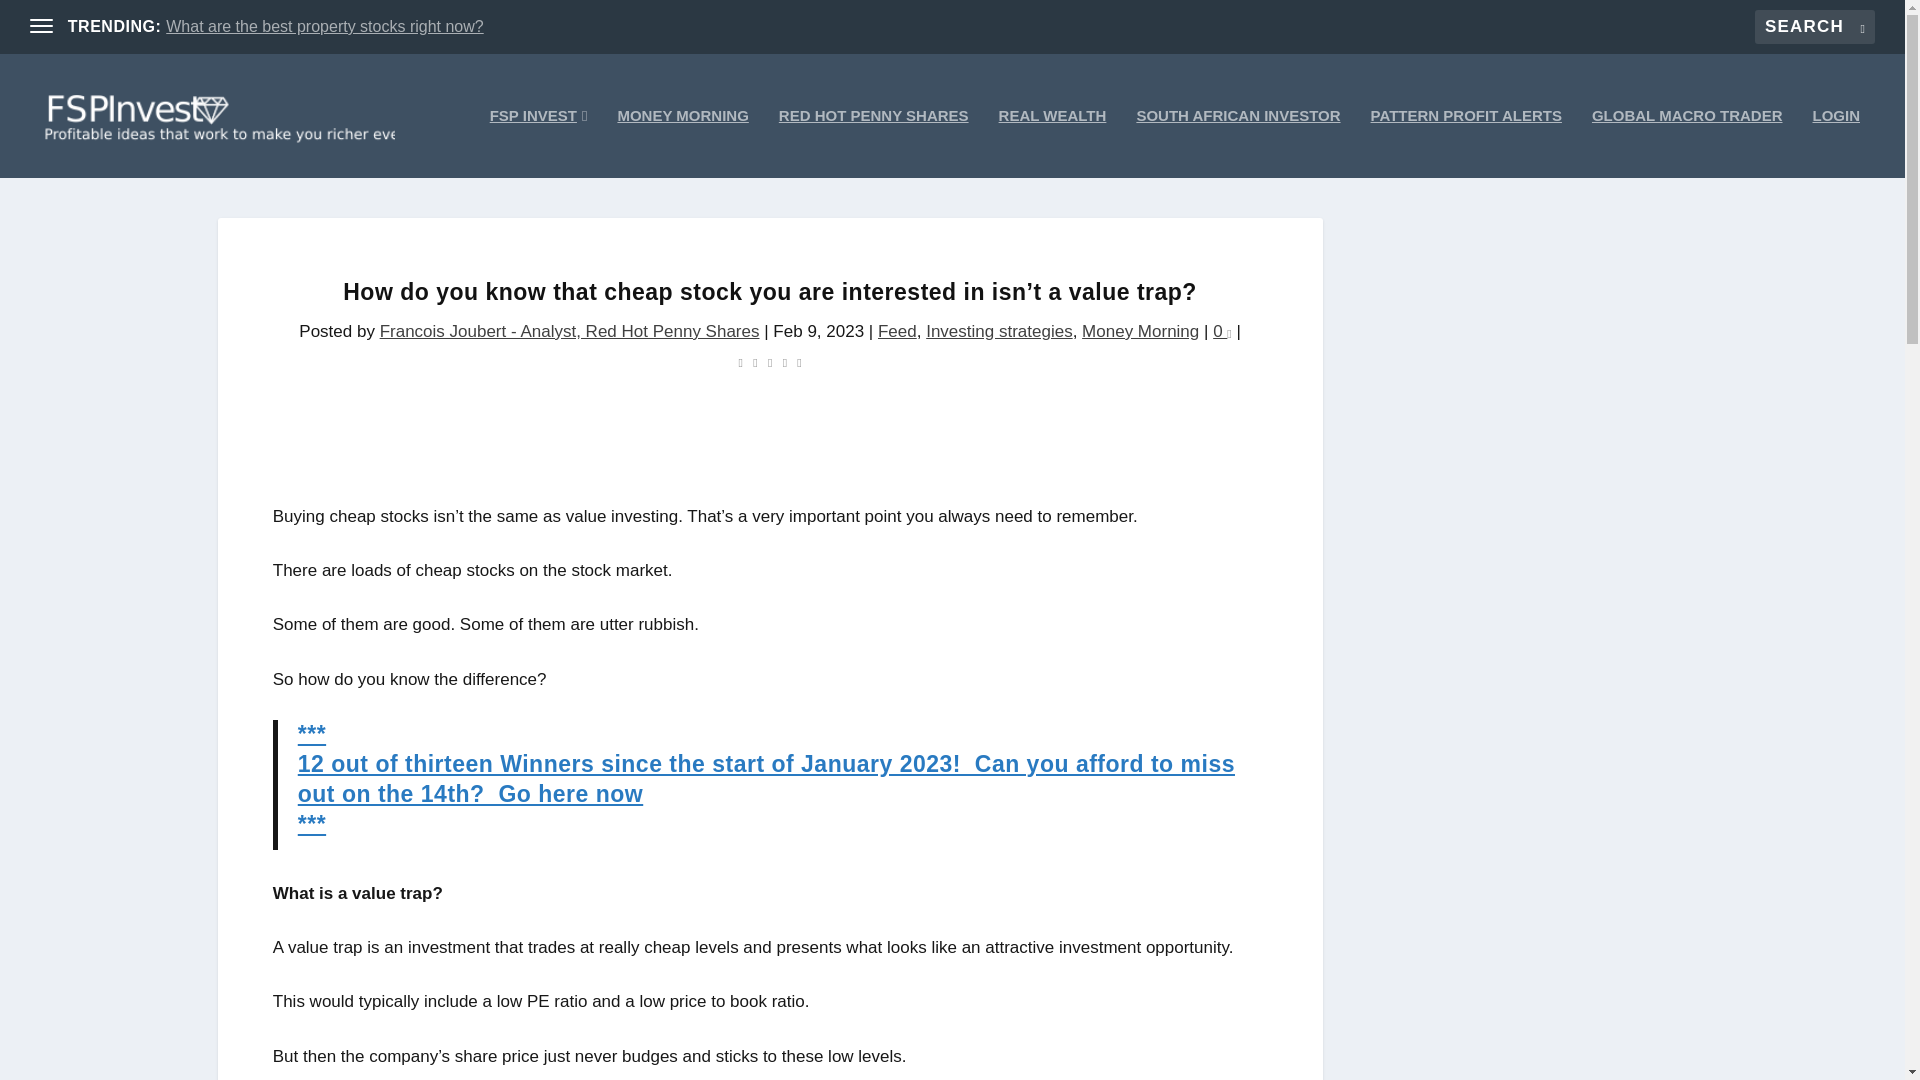 The height and width of the screenshot is (1080, 1920). I want to click on REAL WEALTH, so click(1052, 143).